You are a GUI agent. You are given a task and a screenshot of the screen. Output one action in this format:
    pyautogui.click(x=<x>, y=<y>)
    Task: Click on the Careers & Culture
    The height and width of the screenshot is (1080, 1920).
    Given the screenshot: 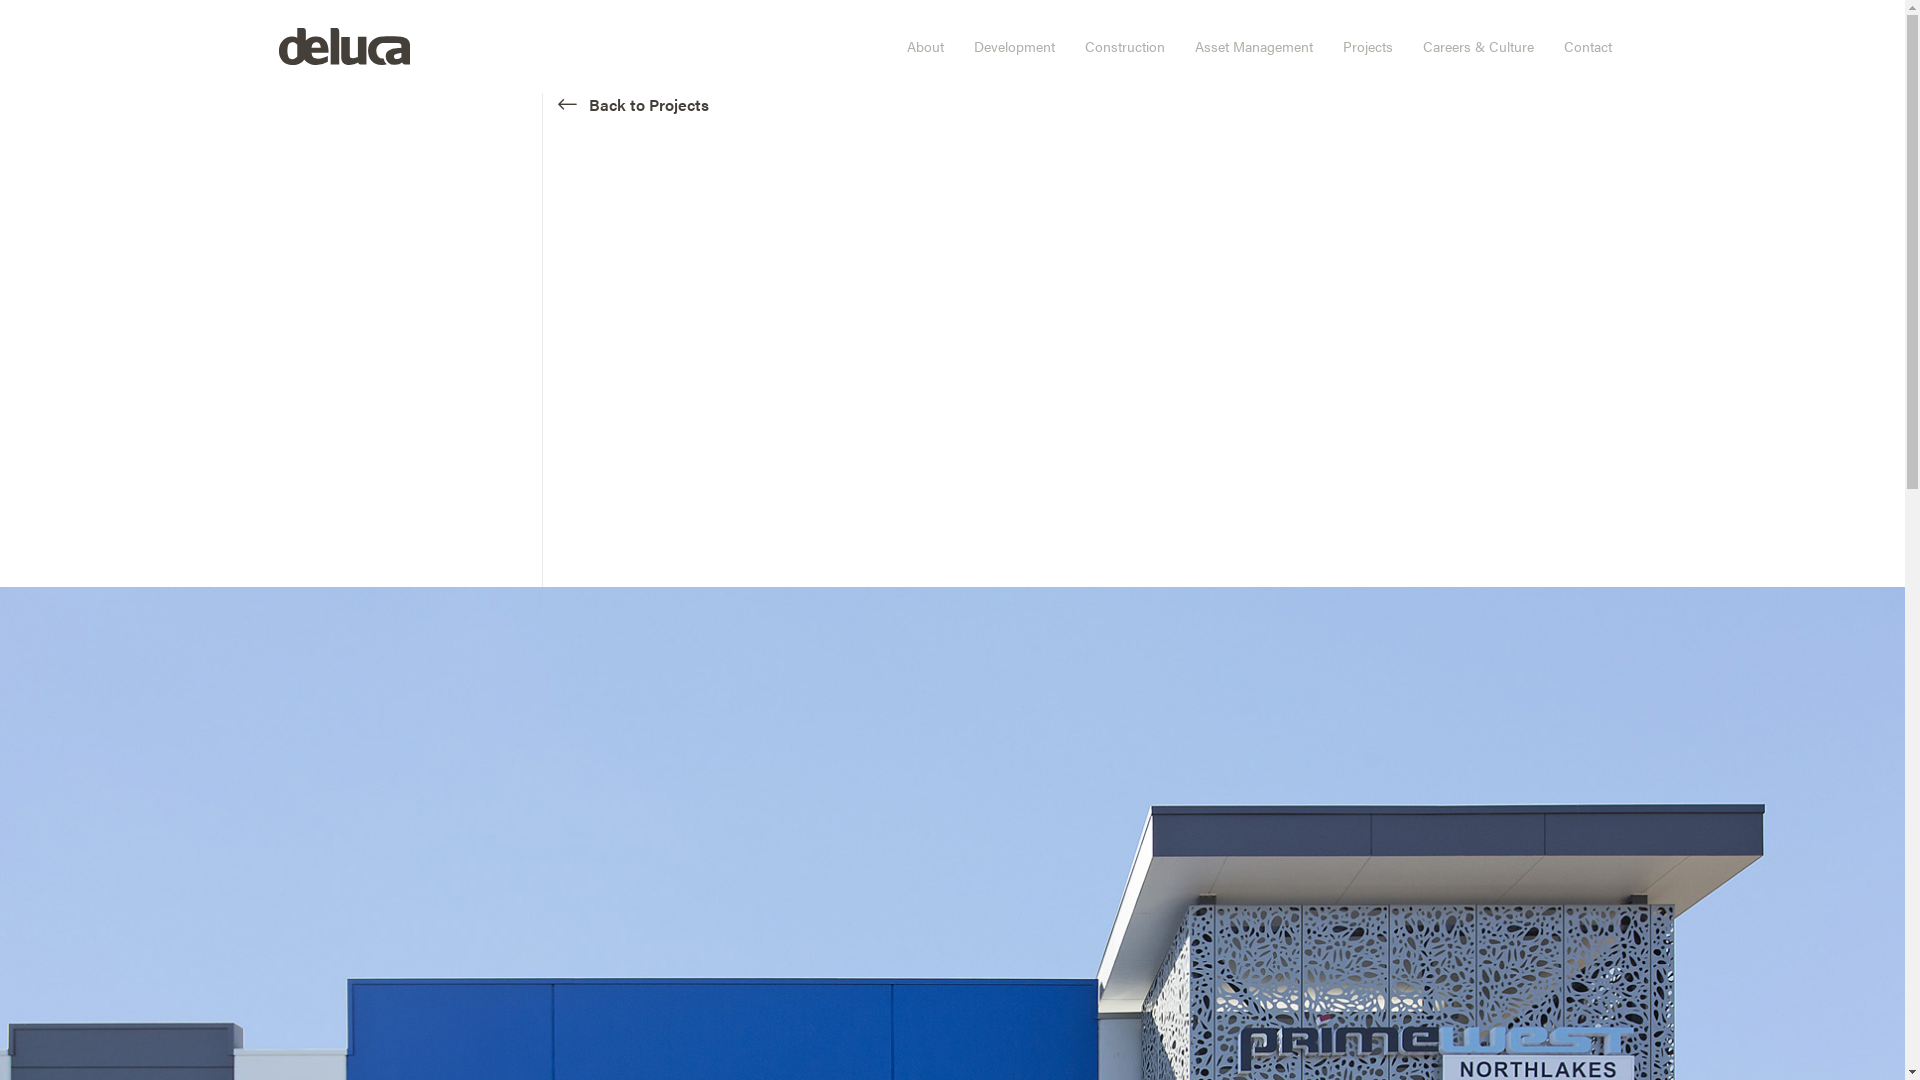 What is the action you would take?
    pyautogui.click(x=1478, y=46)
    